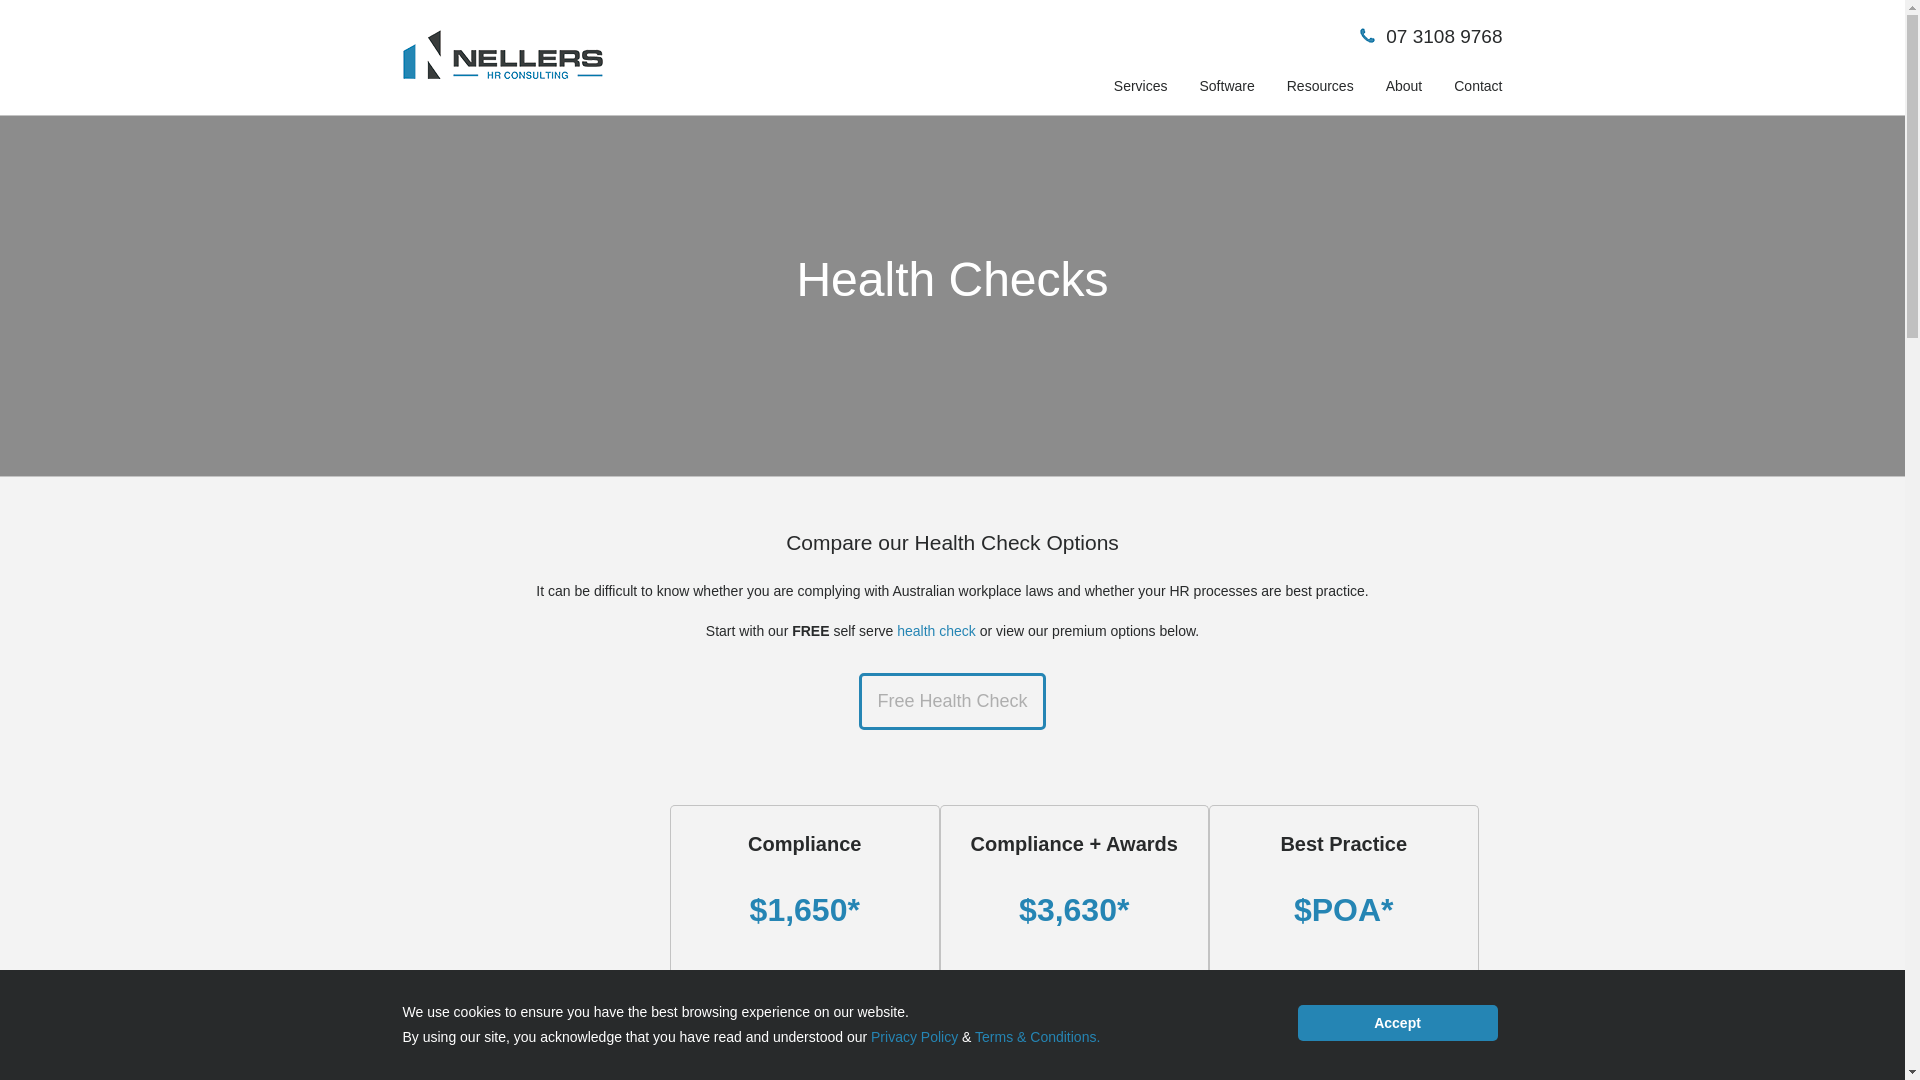  Describe the element at coordinates (1397, 1023) in the screenshot. I see `Accept` at that location.